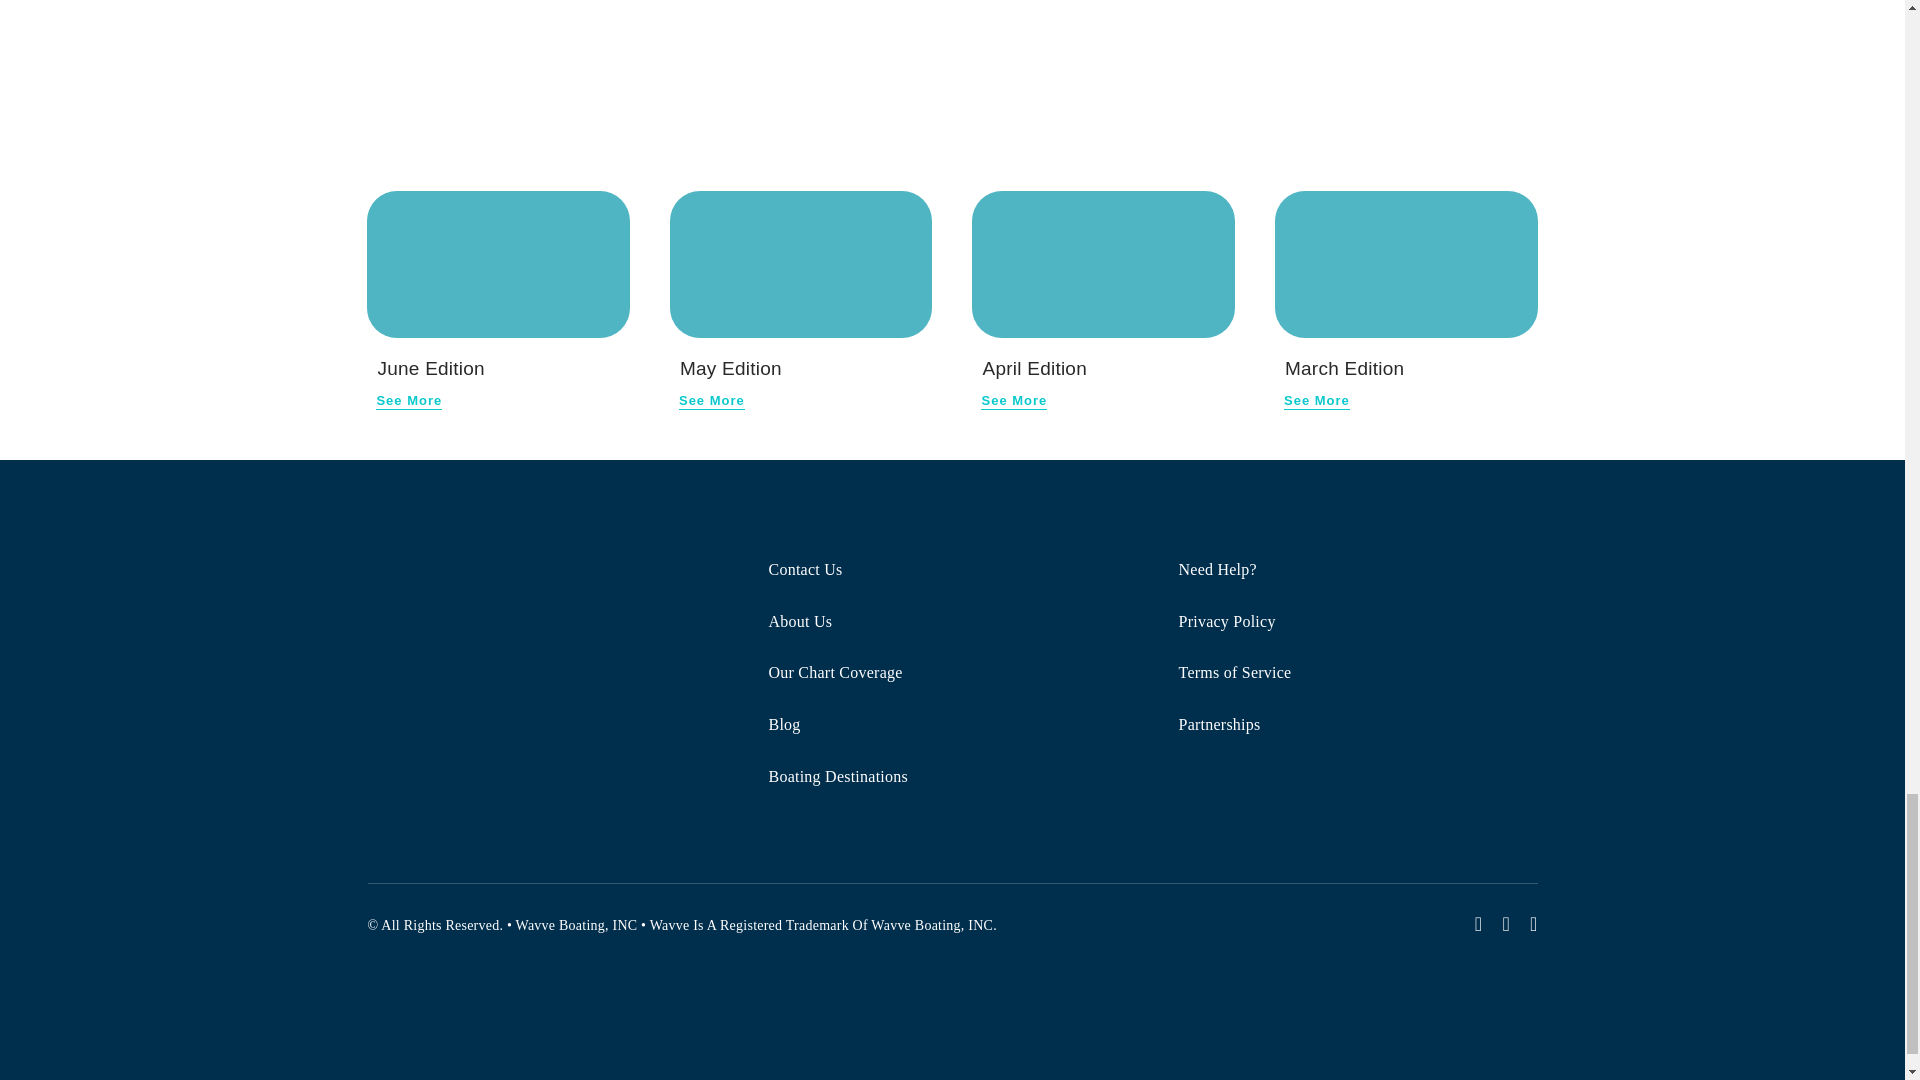 The image size is (1920, 1080). What do you see at coordinates (1362, 622) in the screenshot?
I see `Privacy Policy` at bounding box center [1362, 622].